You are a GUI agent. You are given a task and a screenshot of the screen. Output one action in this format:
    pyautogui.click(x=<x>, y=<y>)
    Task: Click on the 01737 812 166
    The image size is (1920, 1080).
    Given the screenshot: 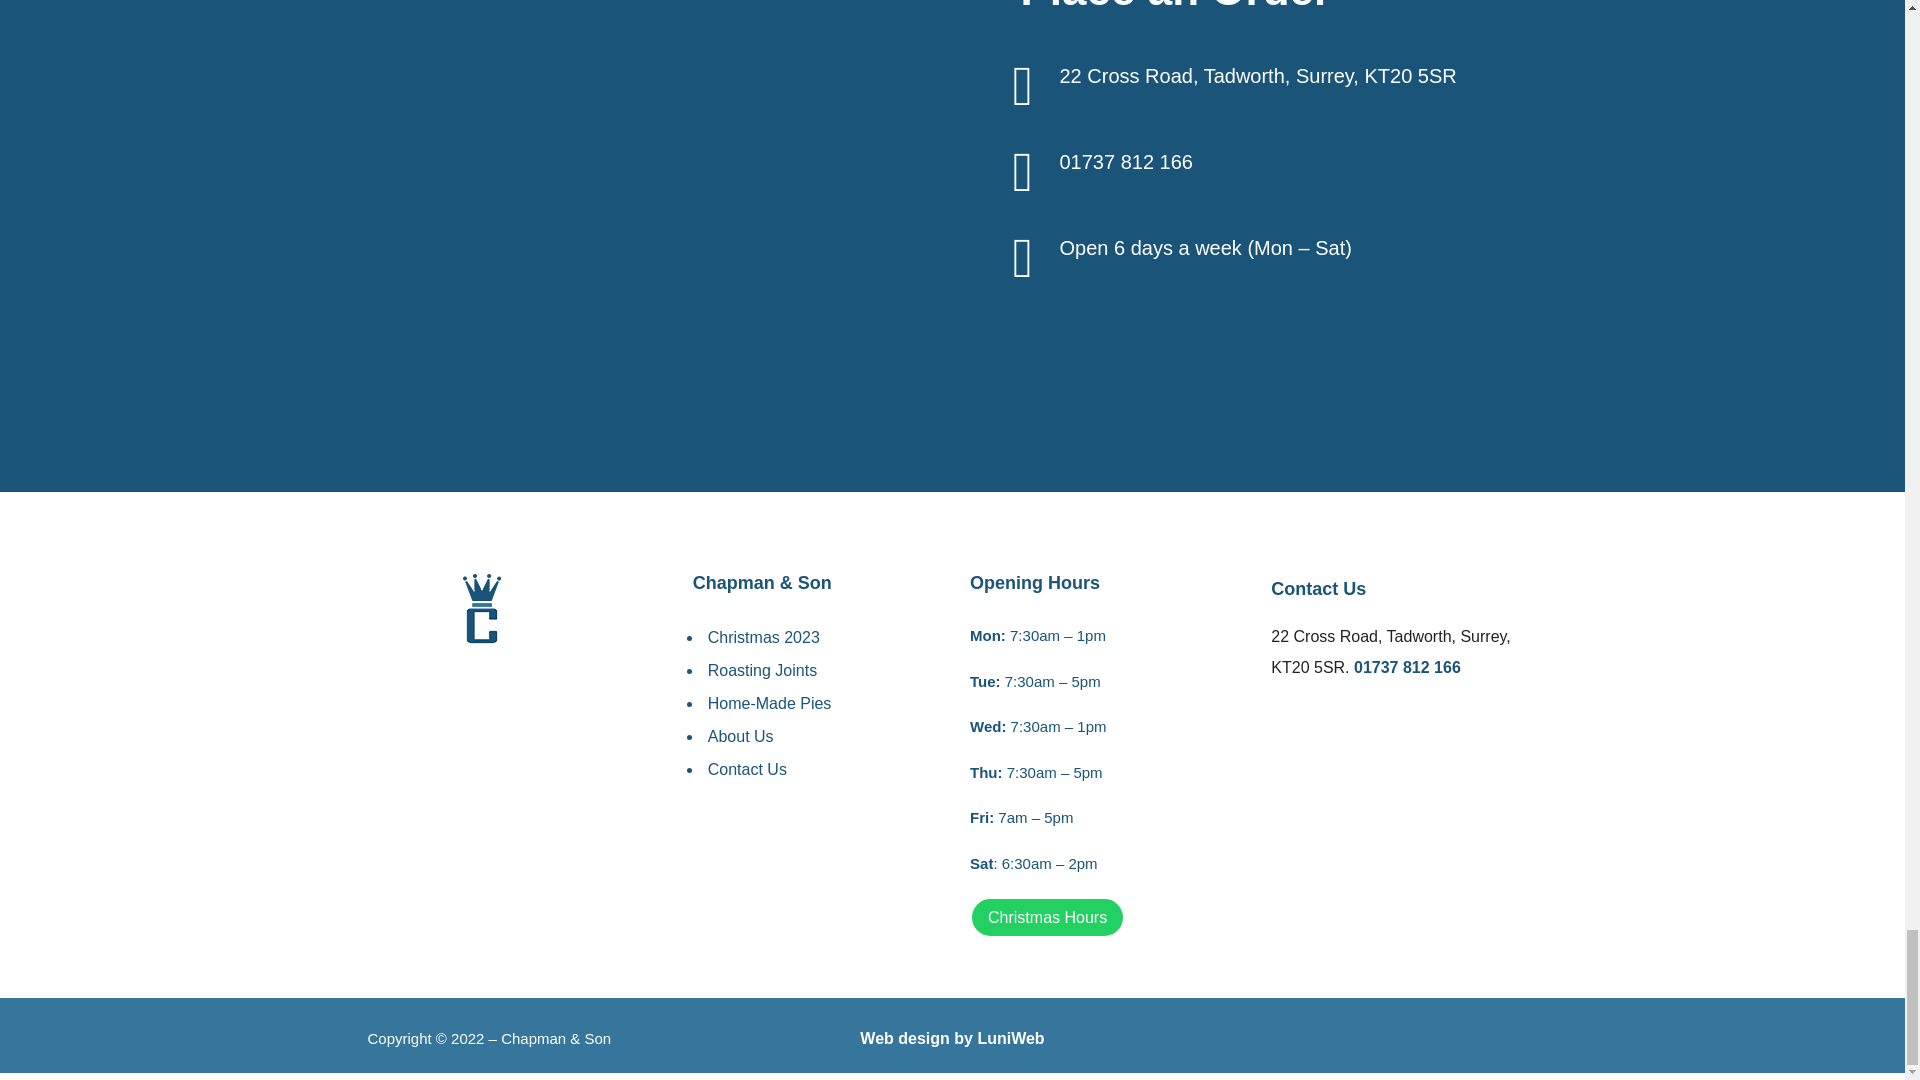 What is the action you would take?
    pyautogui.click(x=1126, y=162)
    